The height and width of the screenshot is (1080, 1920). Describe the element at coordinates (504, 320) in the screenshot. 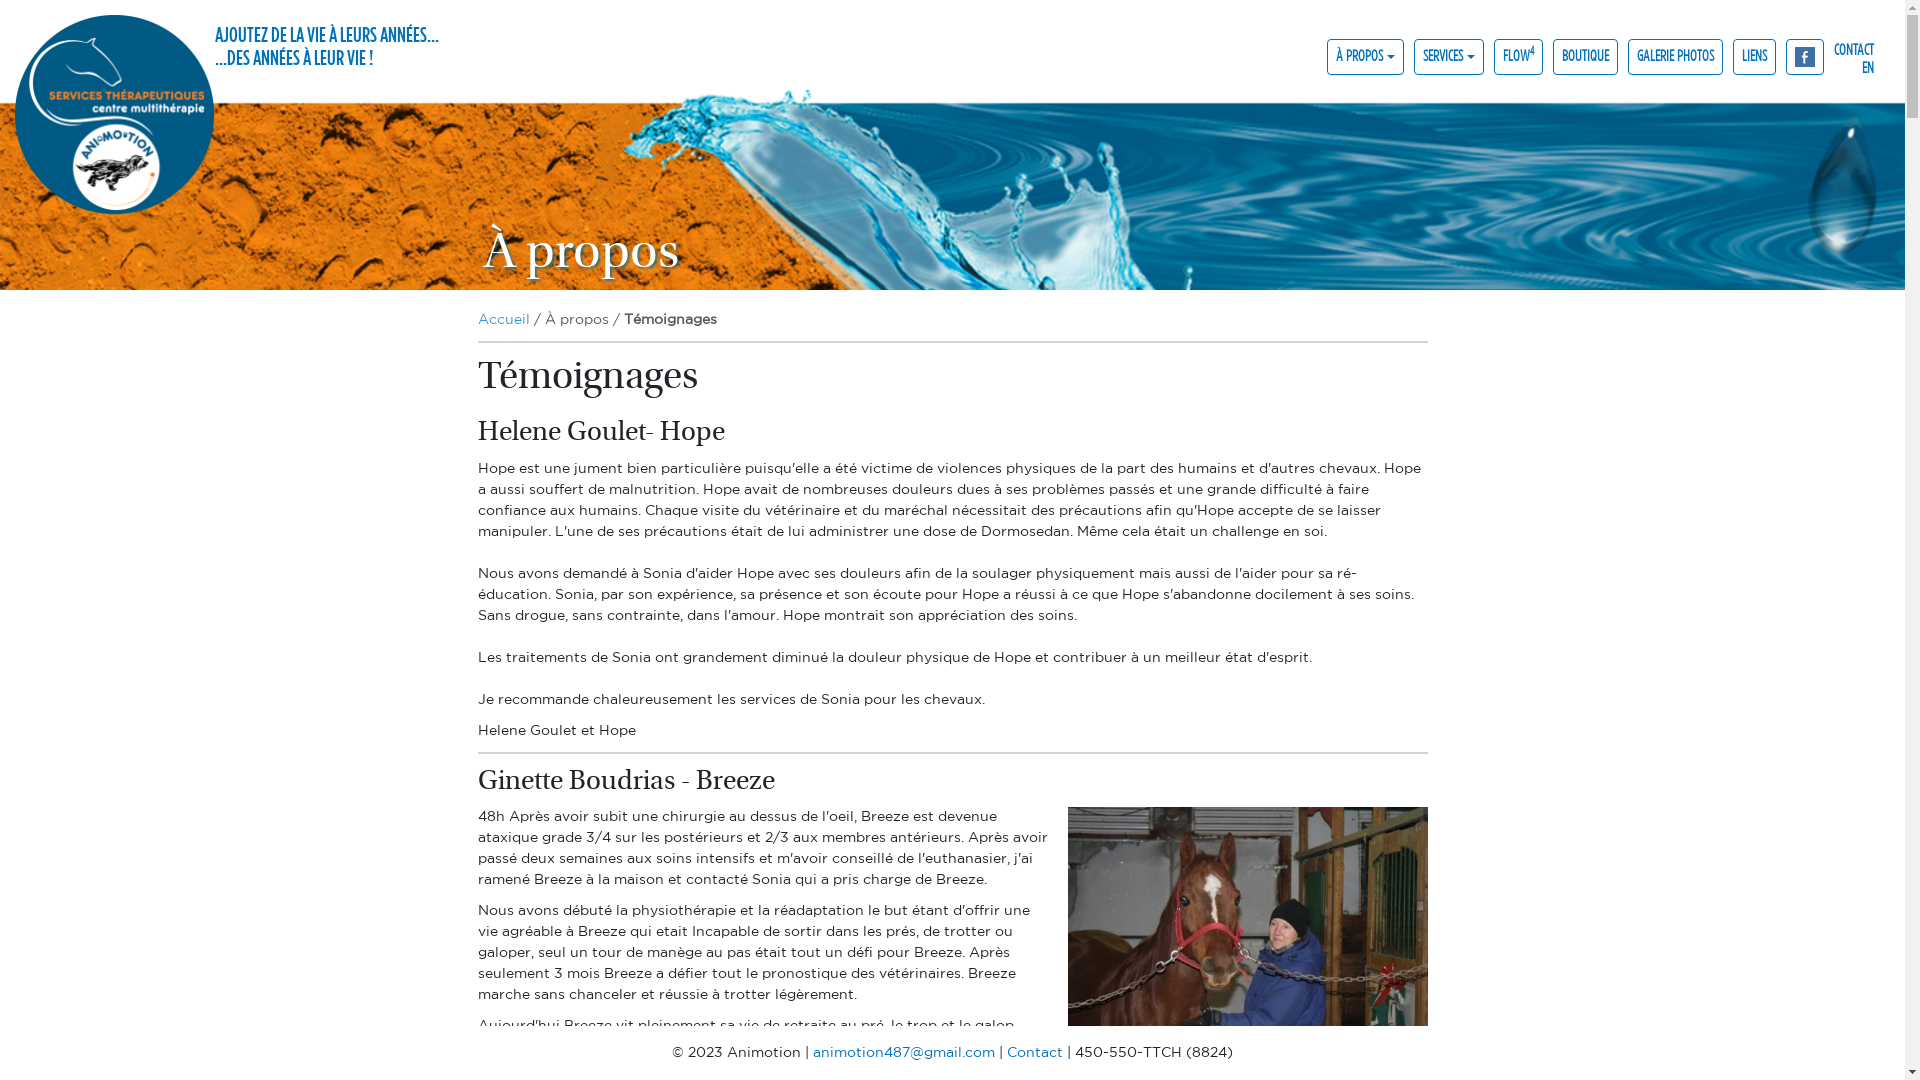

I see `Accueil` at that location.